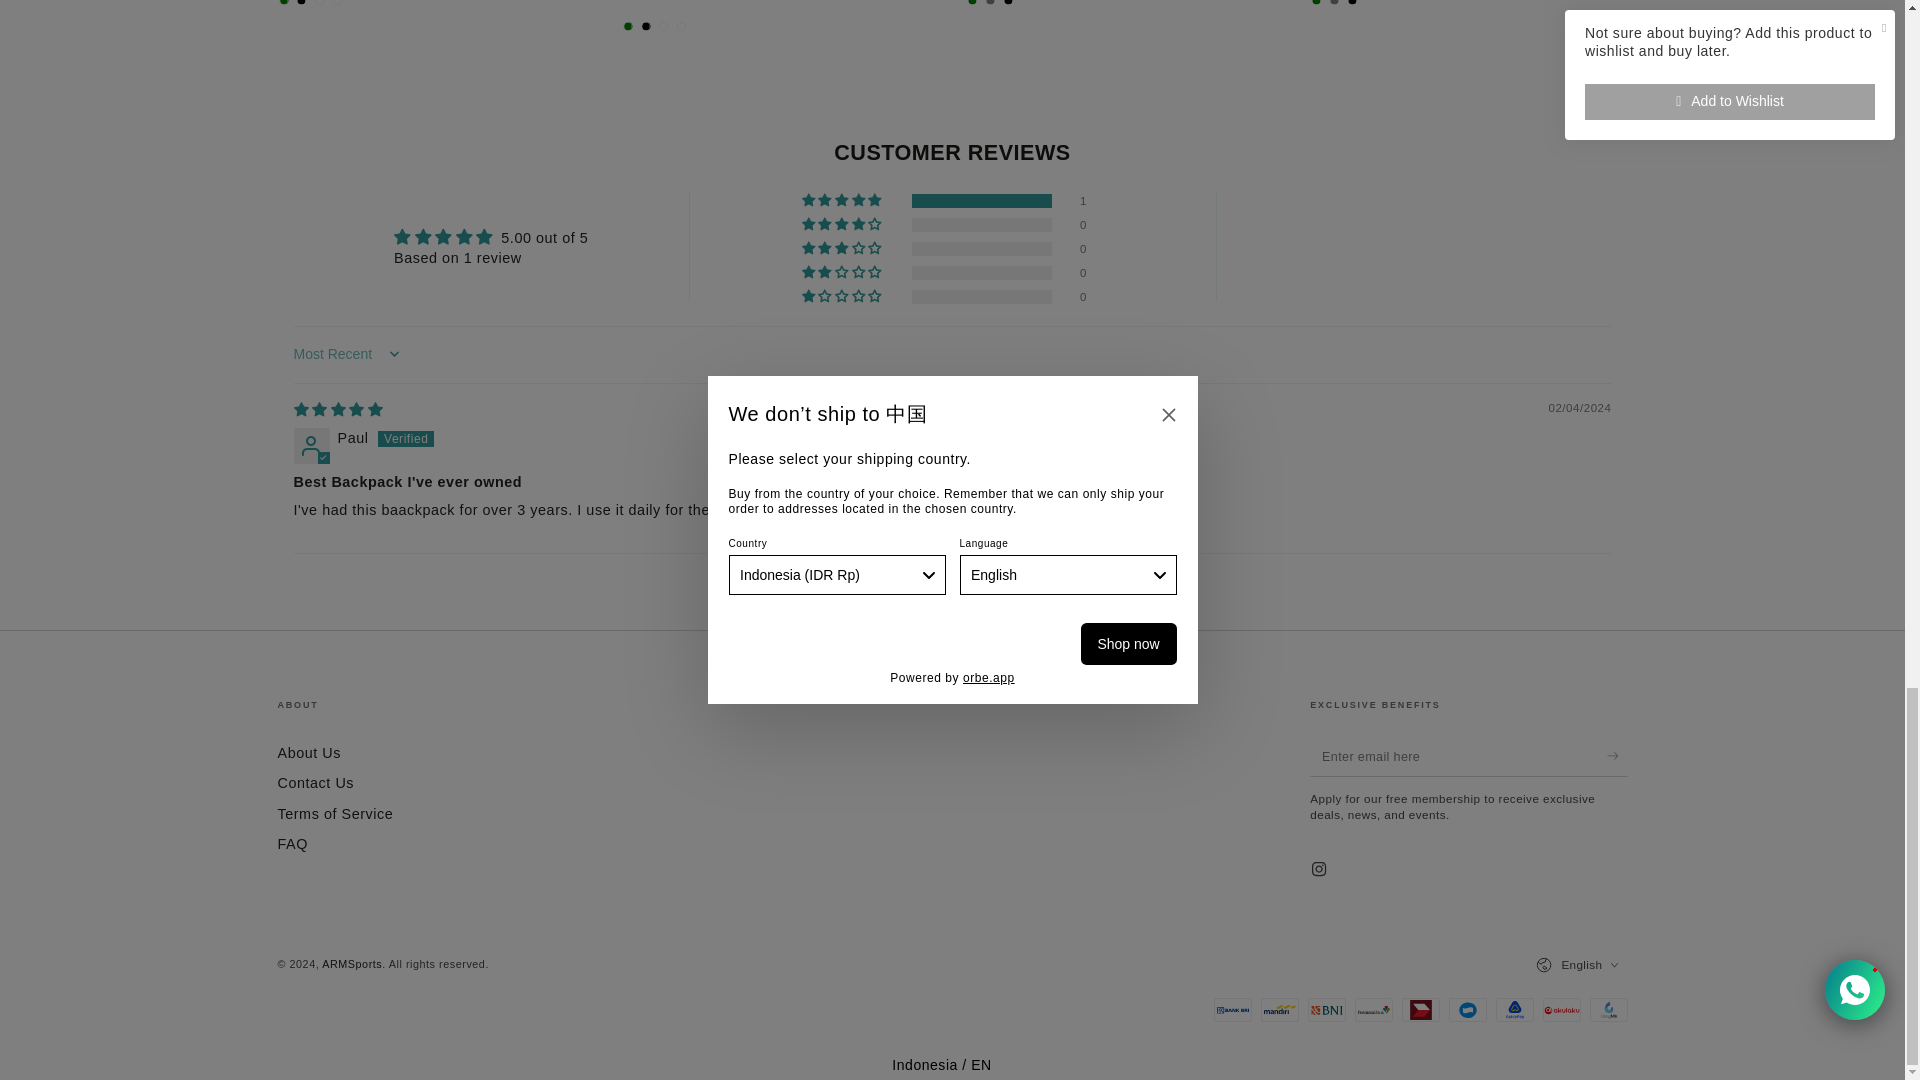 The height and width of the screenshot is (1080, 1920). I want to click on Green, so click(284, 3).